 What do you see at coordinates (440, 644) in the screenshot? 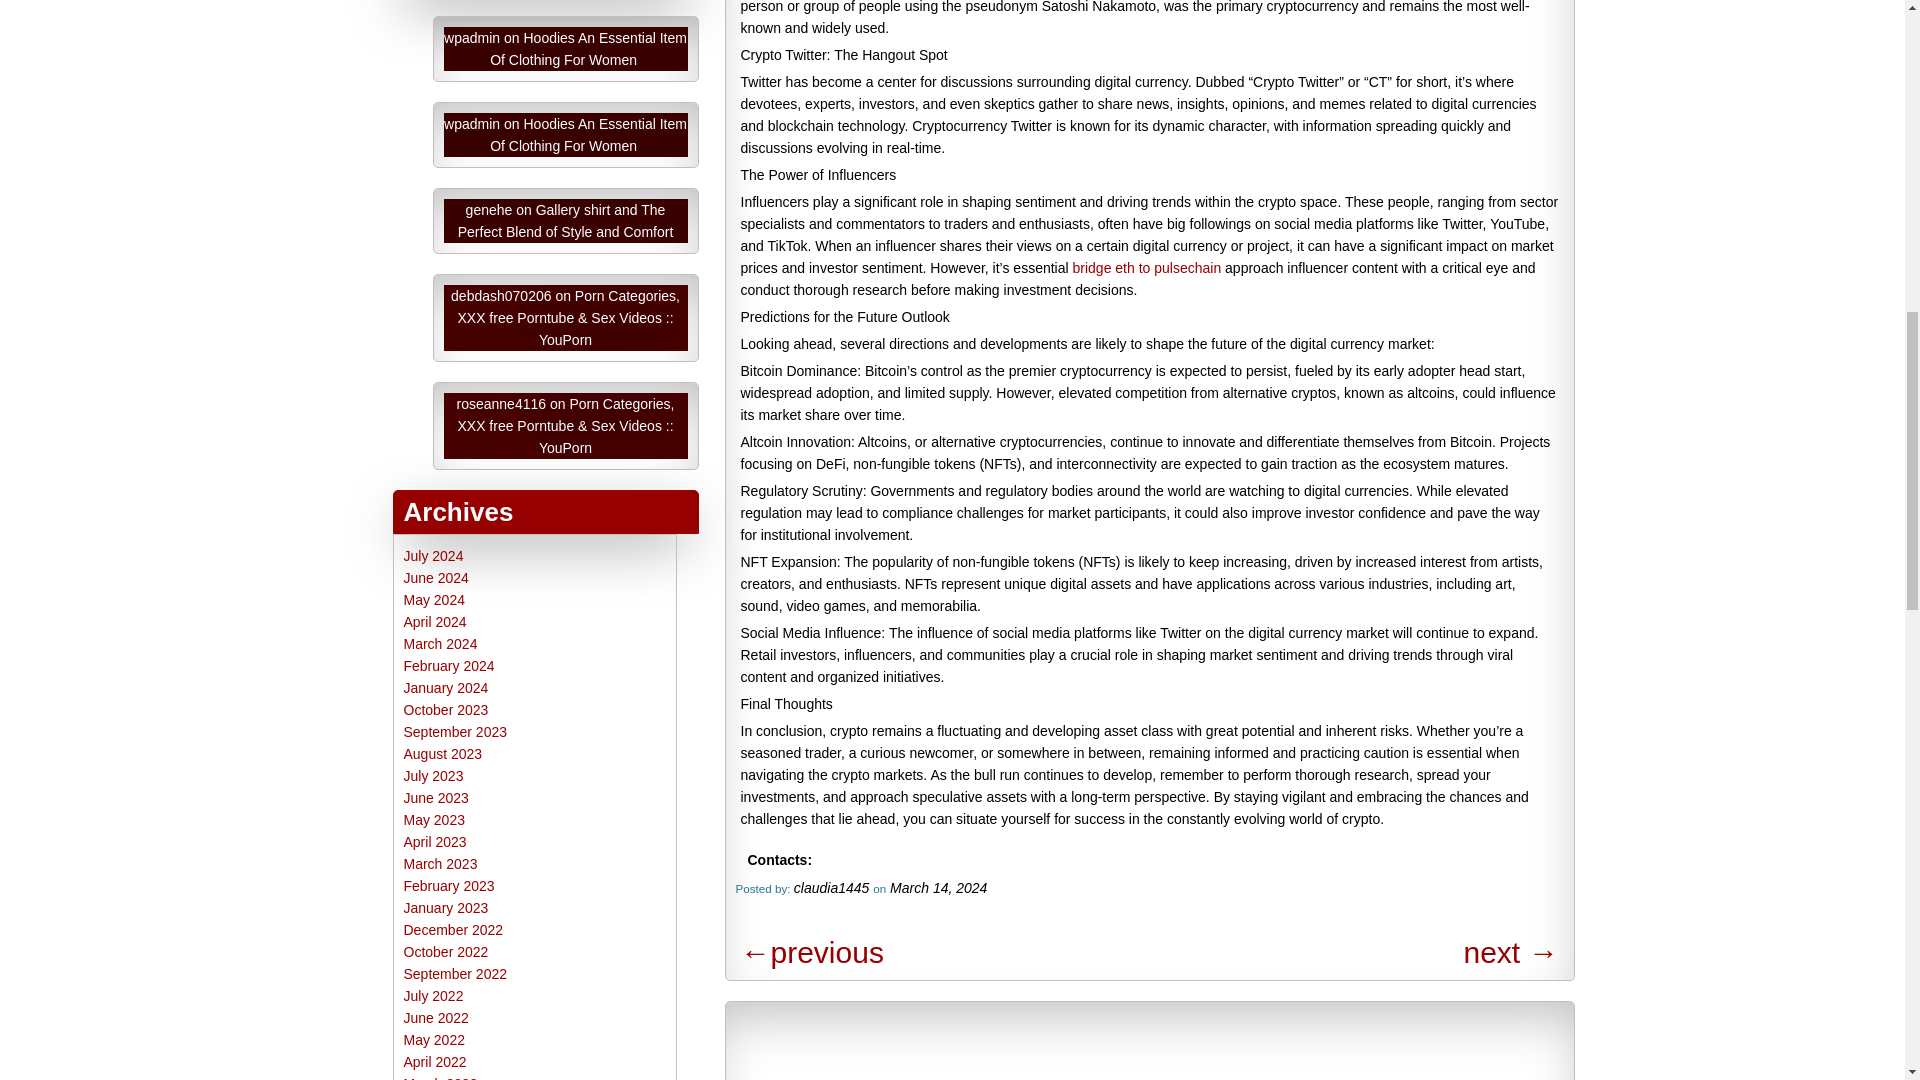
I see `March 2024` at bounding box center [440, 644].